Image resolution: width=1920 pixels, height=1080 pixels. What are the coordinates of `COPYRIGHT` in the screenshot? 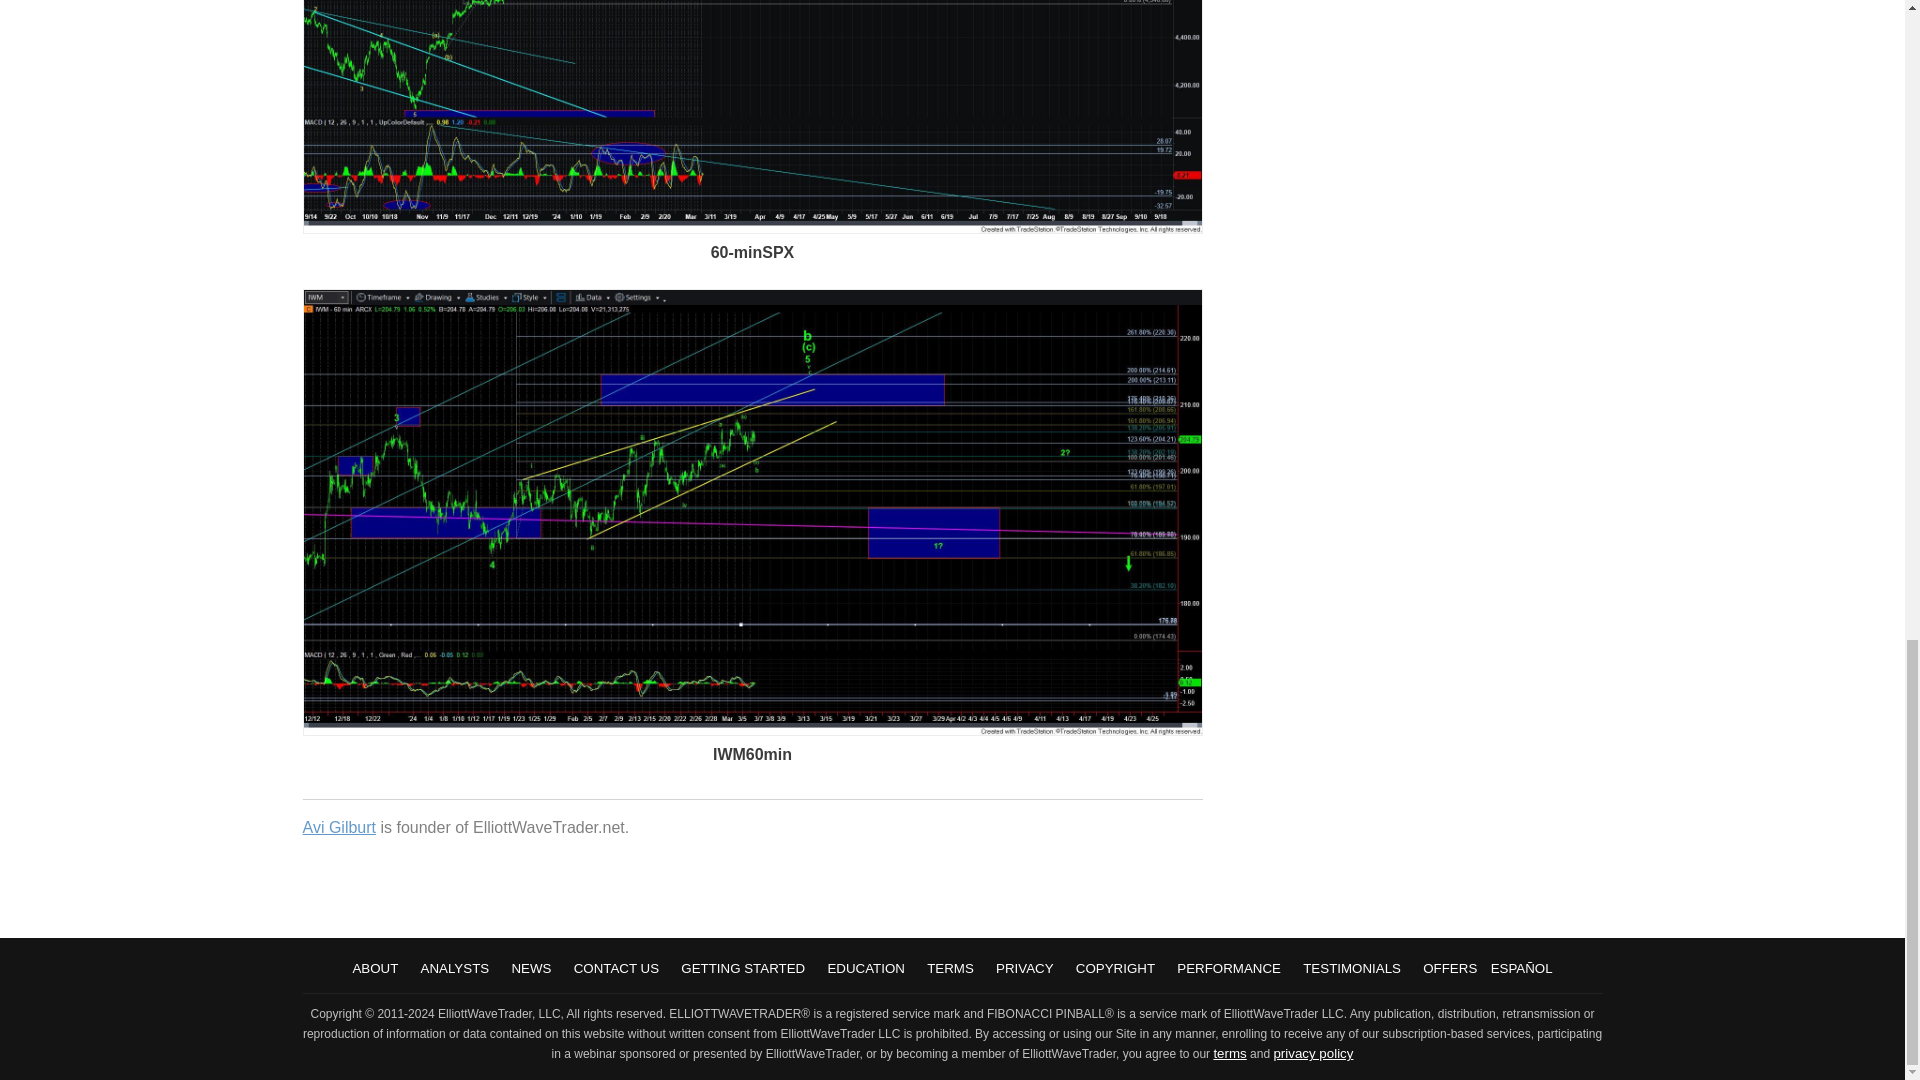 It's located at (1115, 968).